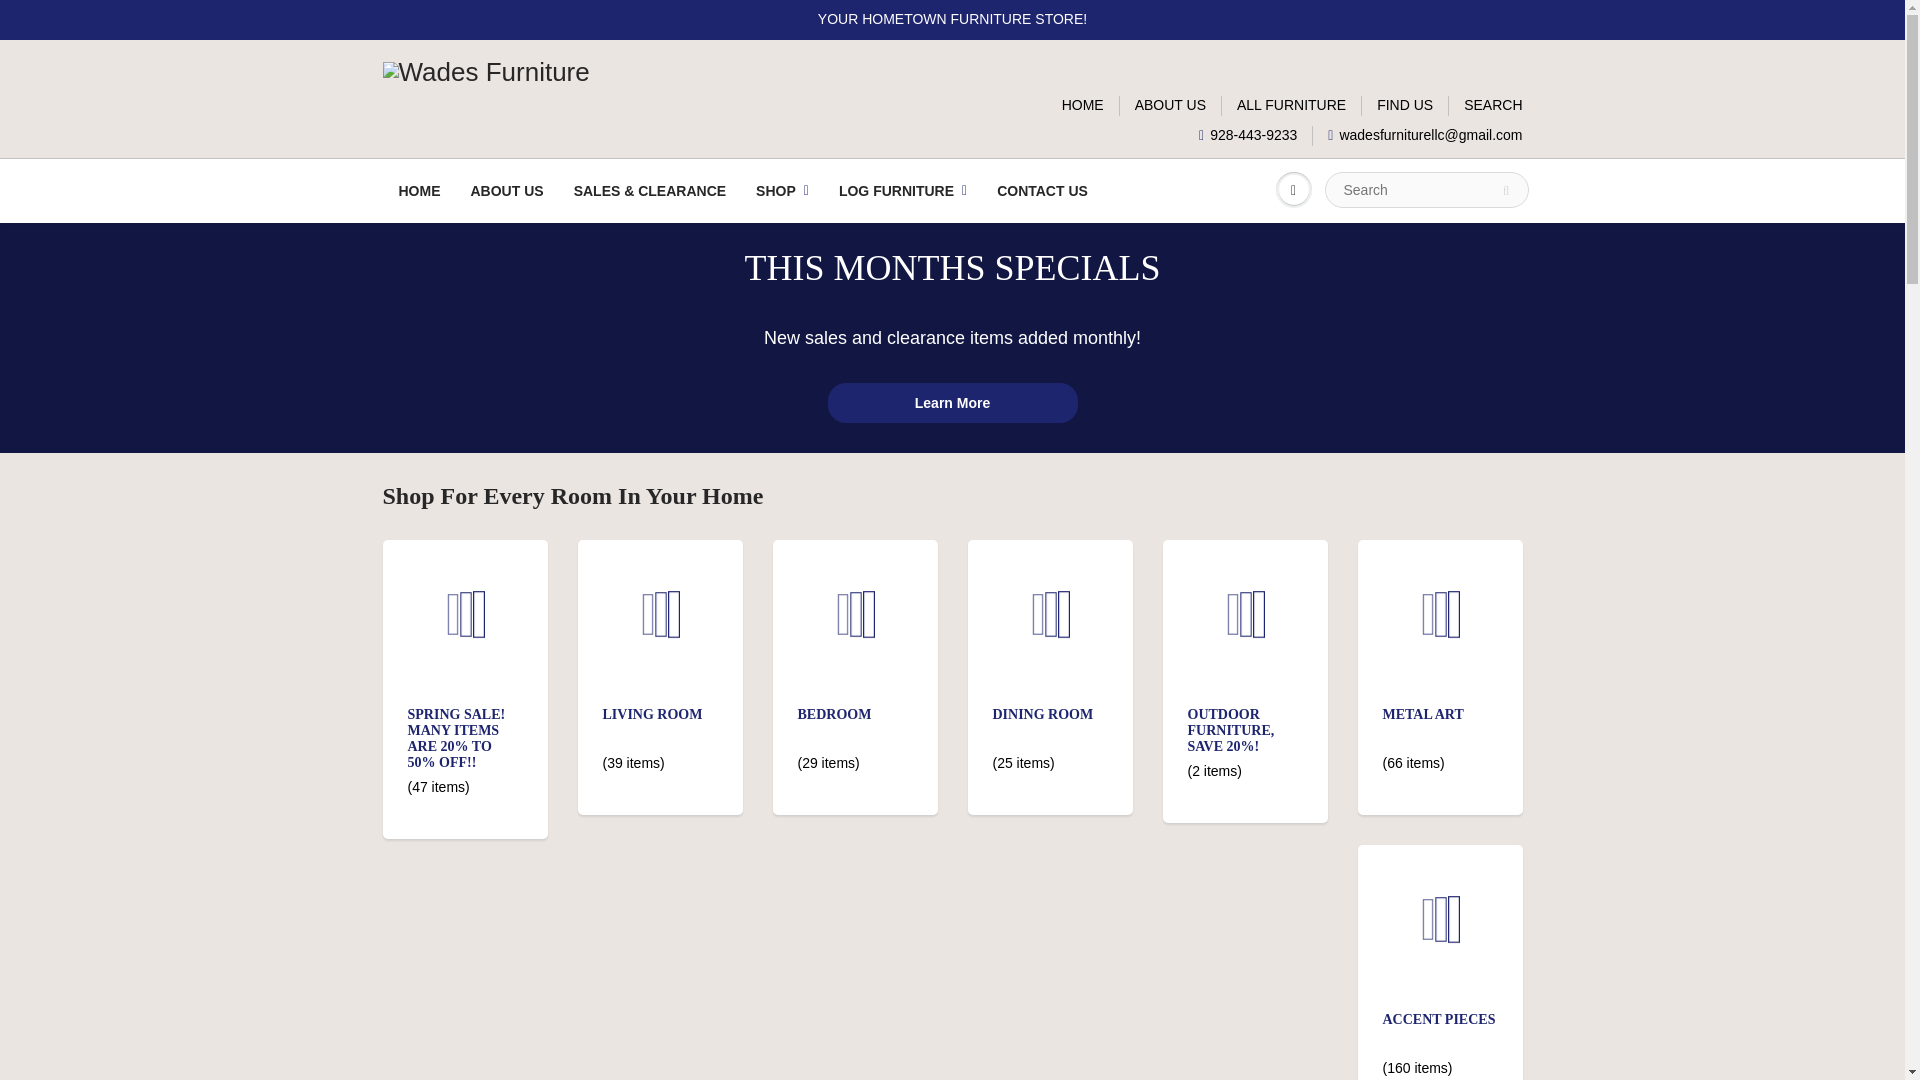 The height and width of the screenshot is (1080, 1920). Describe the element at coordinates (652, 714) in the screenshot. I see `Browse our LIVING ROOM collection` at that location.